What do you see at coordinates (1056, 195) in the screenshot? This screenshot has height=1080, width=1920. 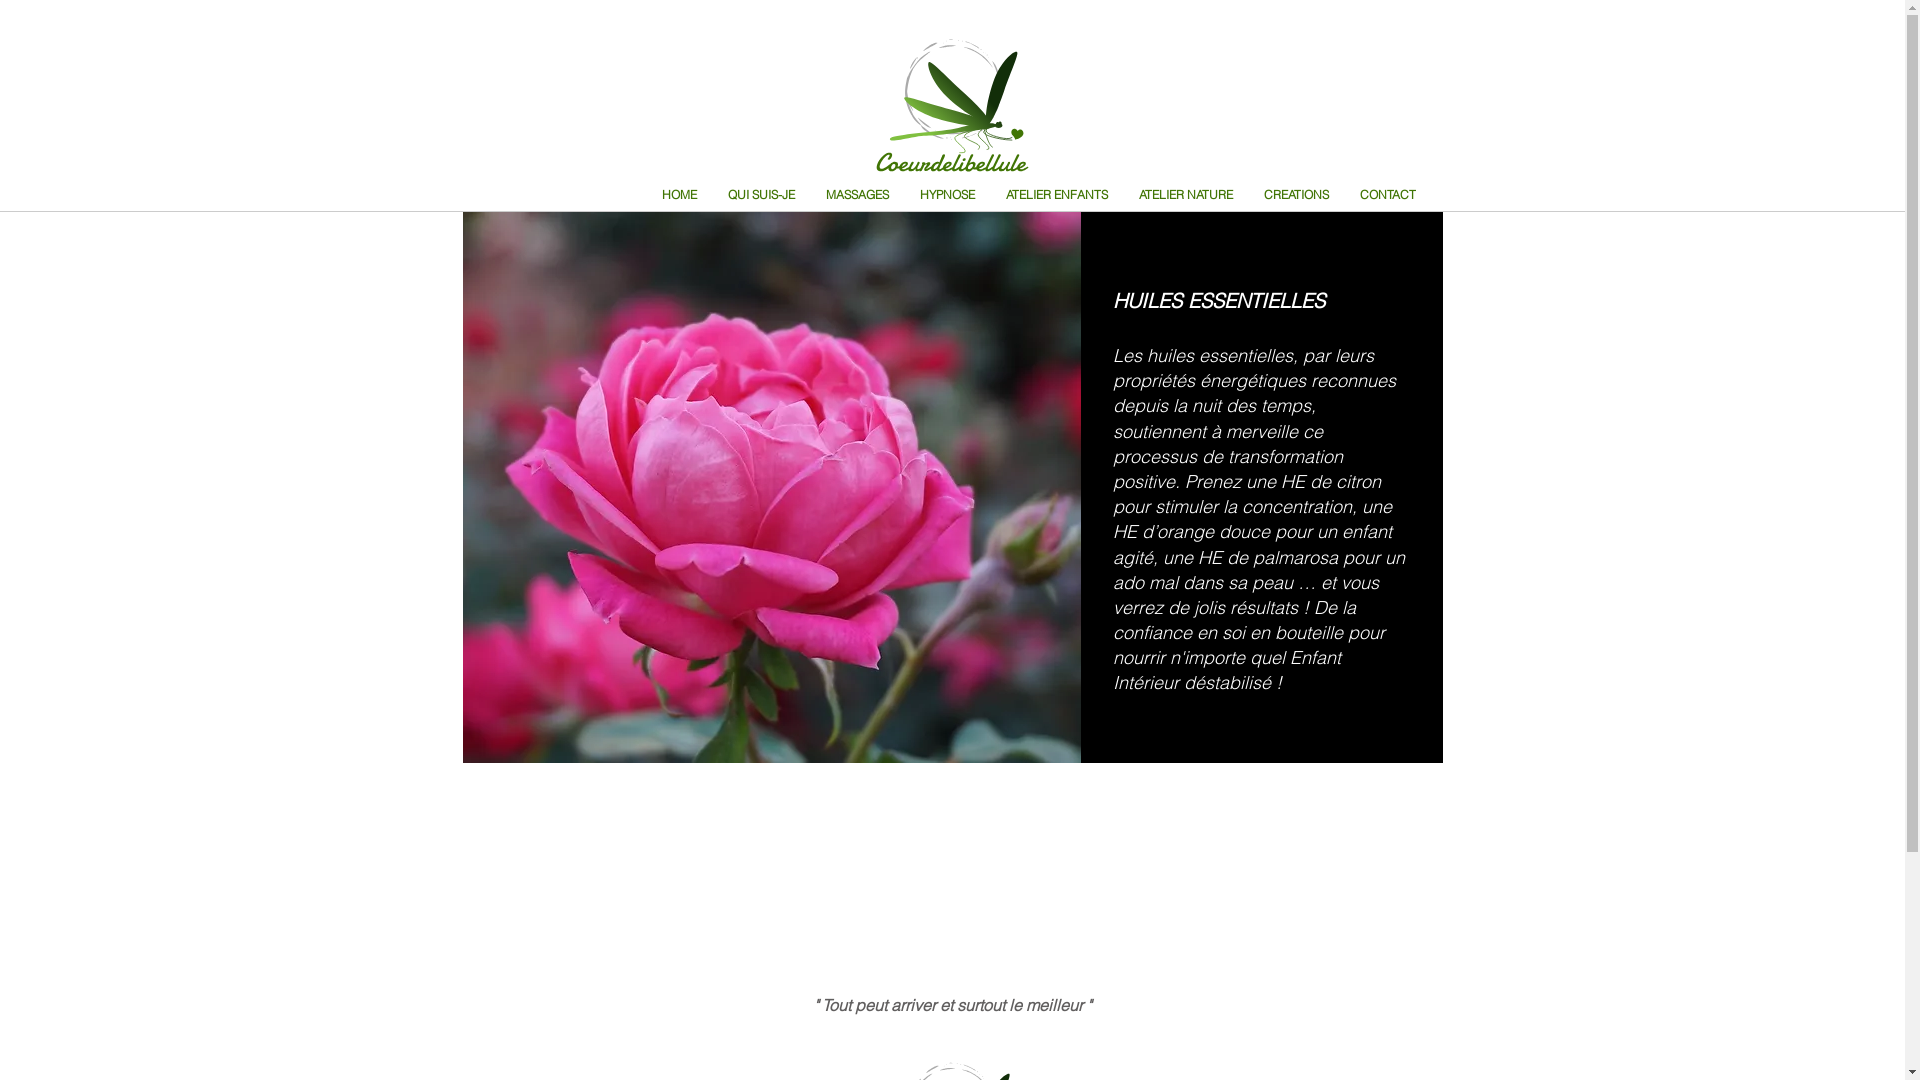 I see `ATELIER ENFANTS` at bounding box center [1056, 195].